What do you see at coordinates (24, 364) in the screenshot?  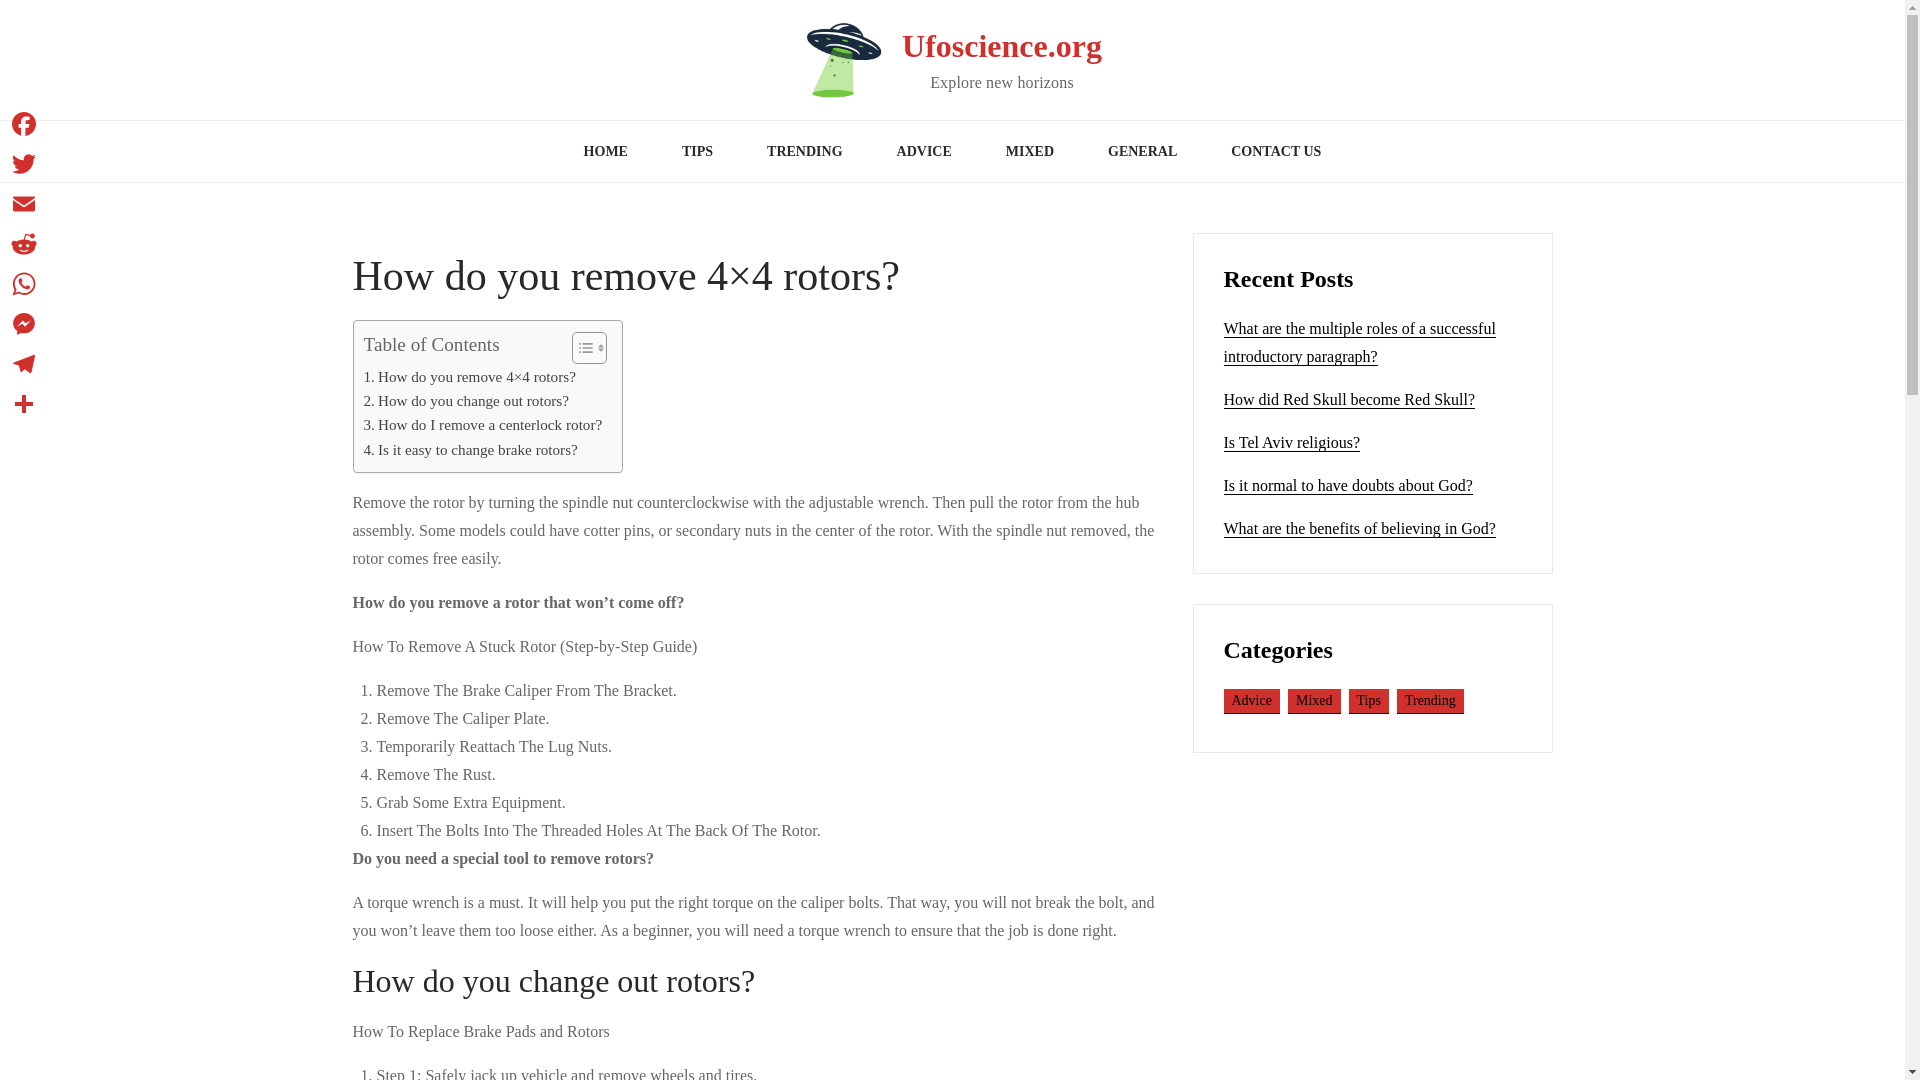 I see `Telegram` at bounding box center [24, 364].